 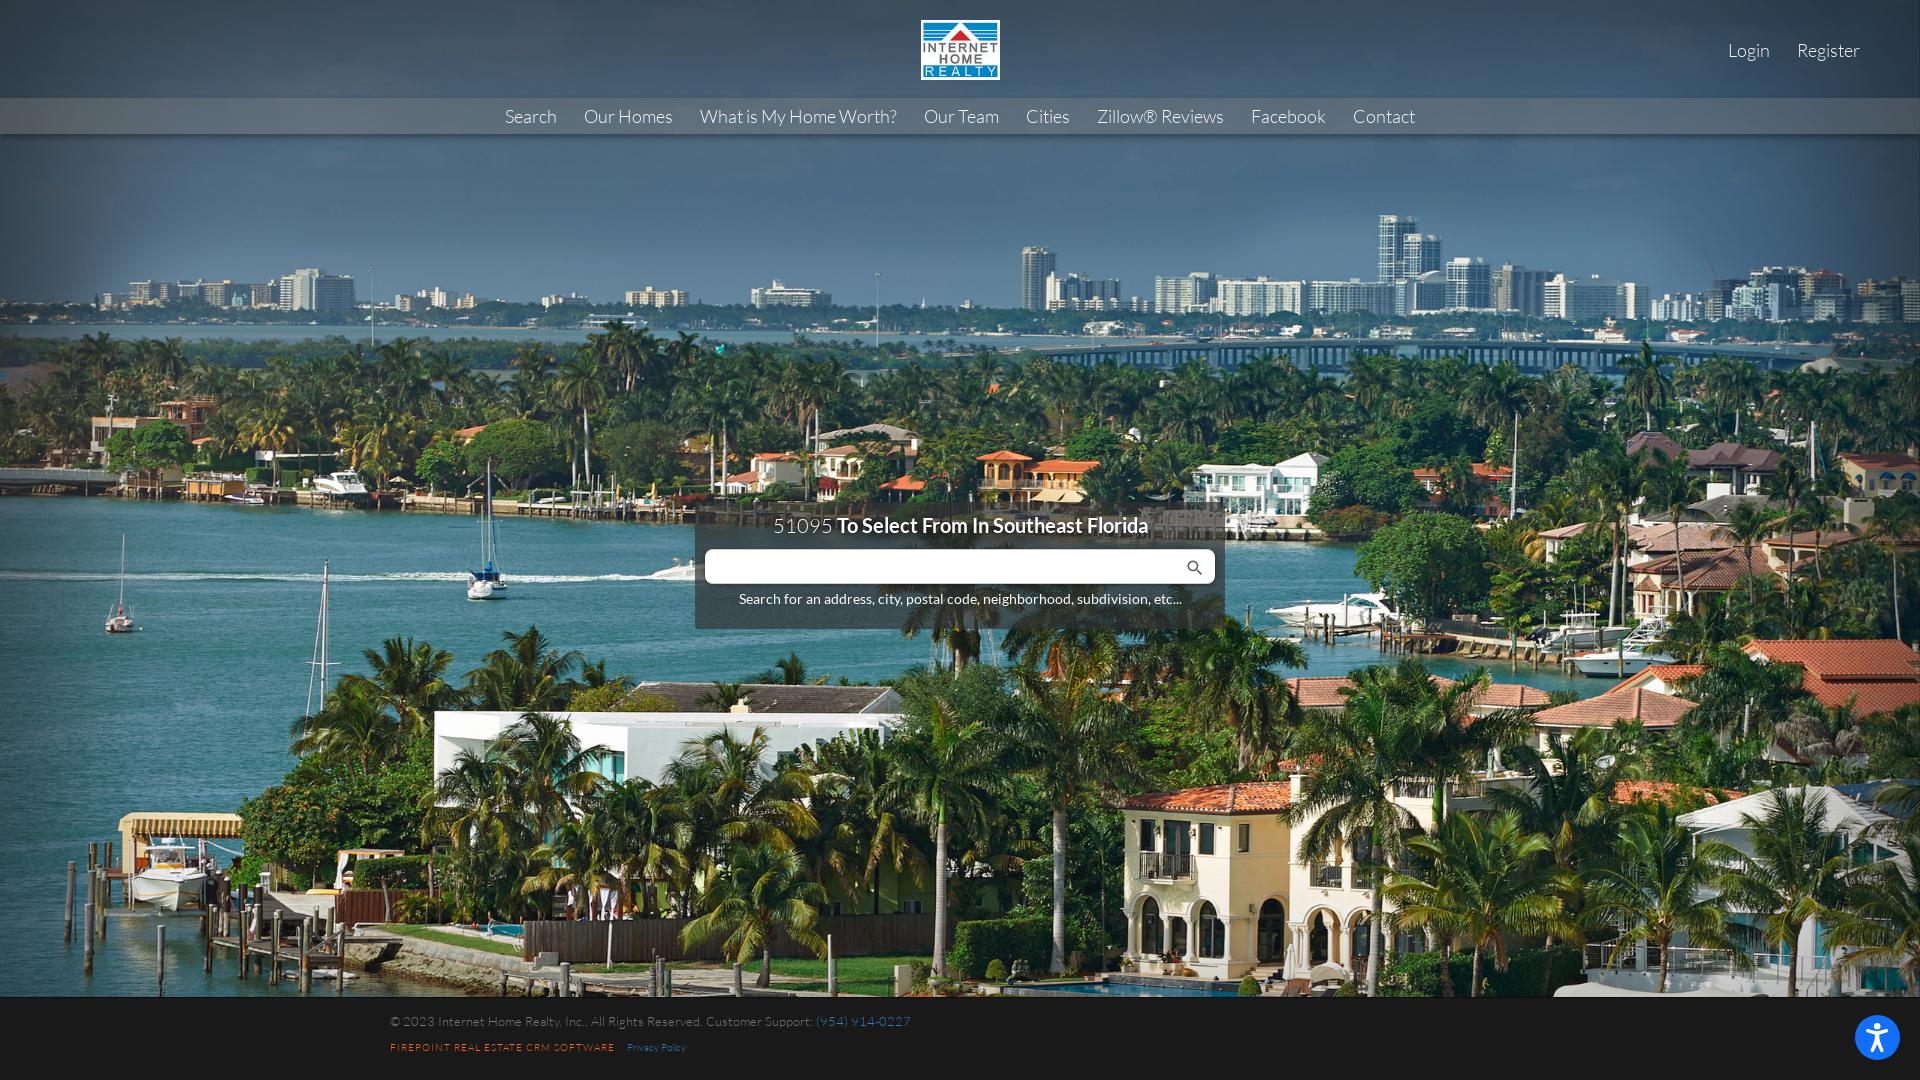 I want to click on Contact, so click(x=1384, y=116).